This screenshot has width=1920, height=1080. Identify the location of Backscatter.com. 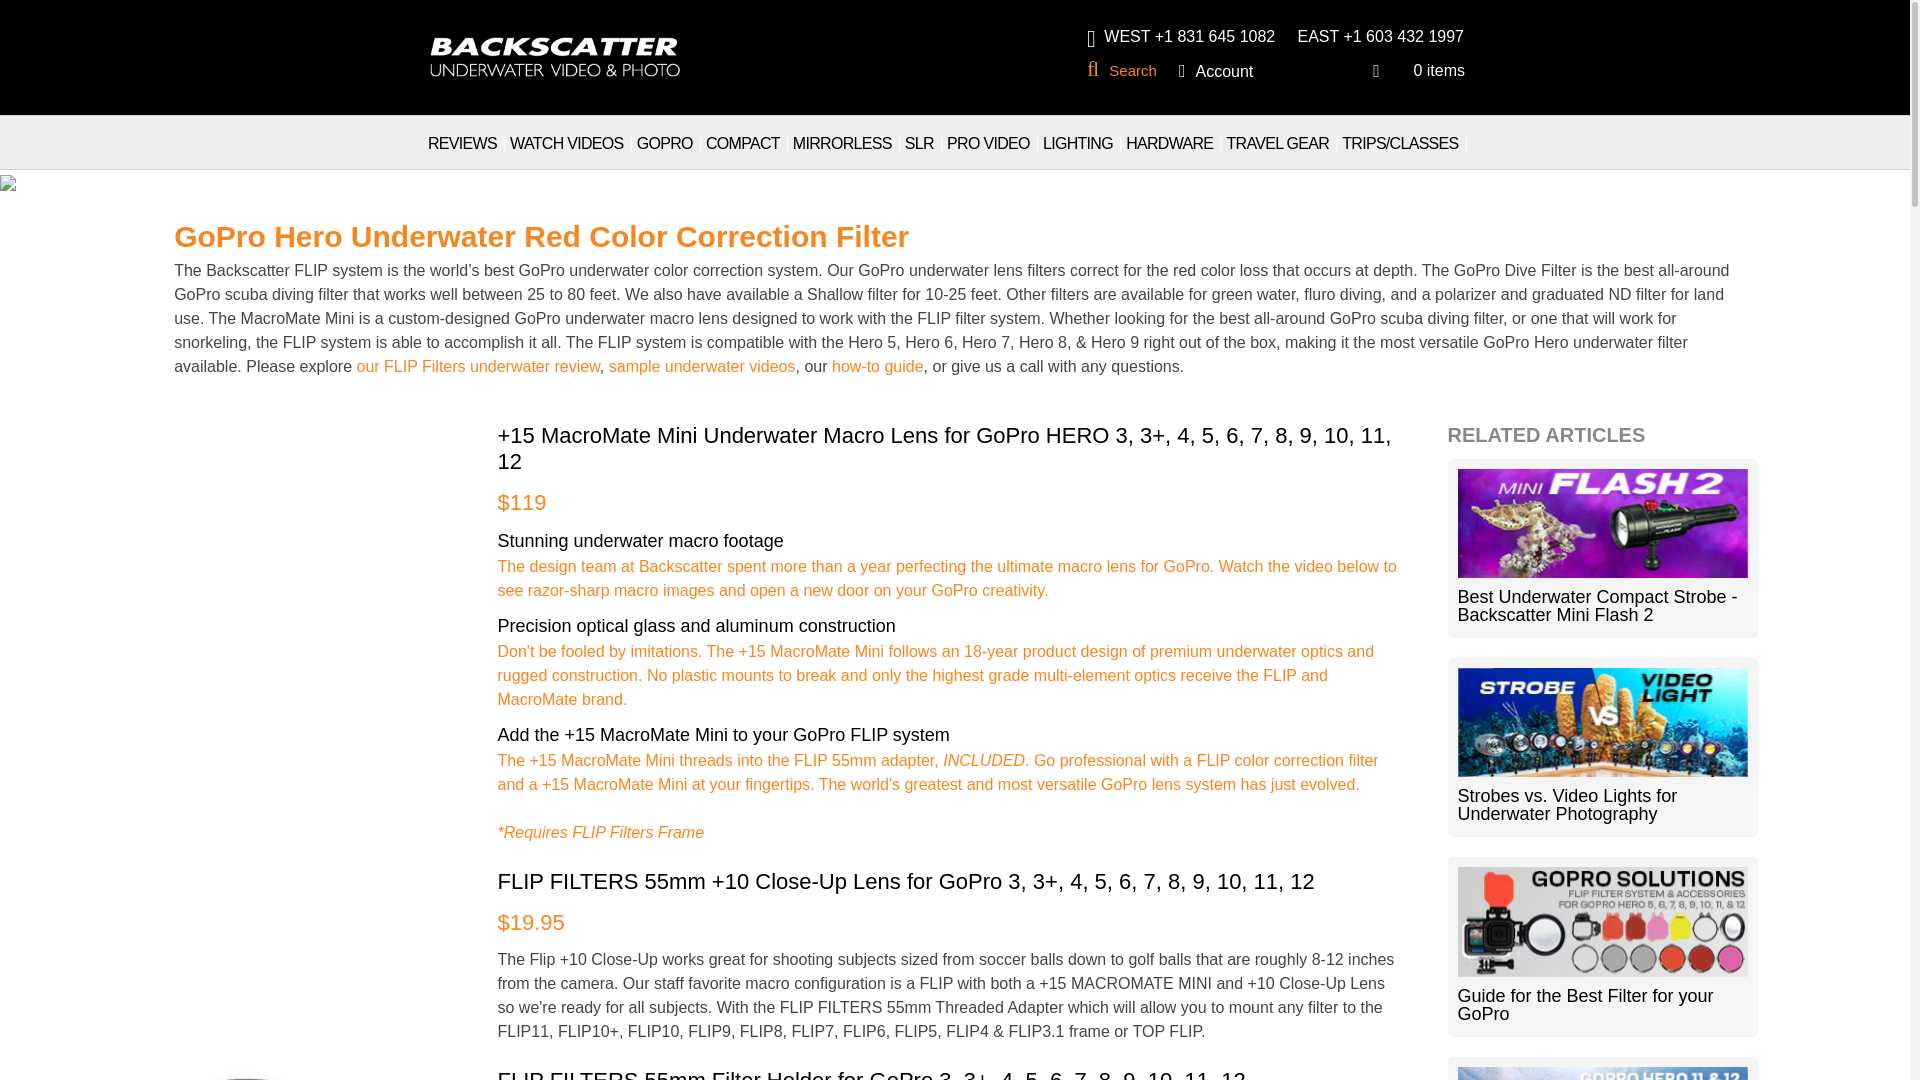
(556, 44).